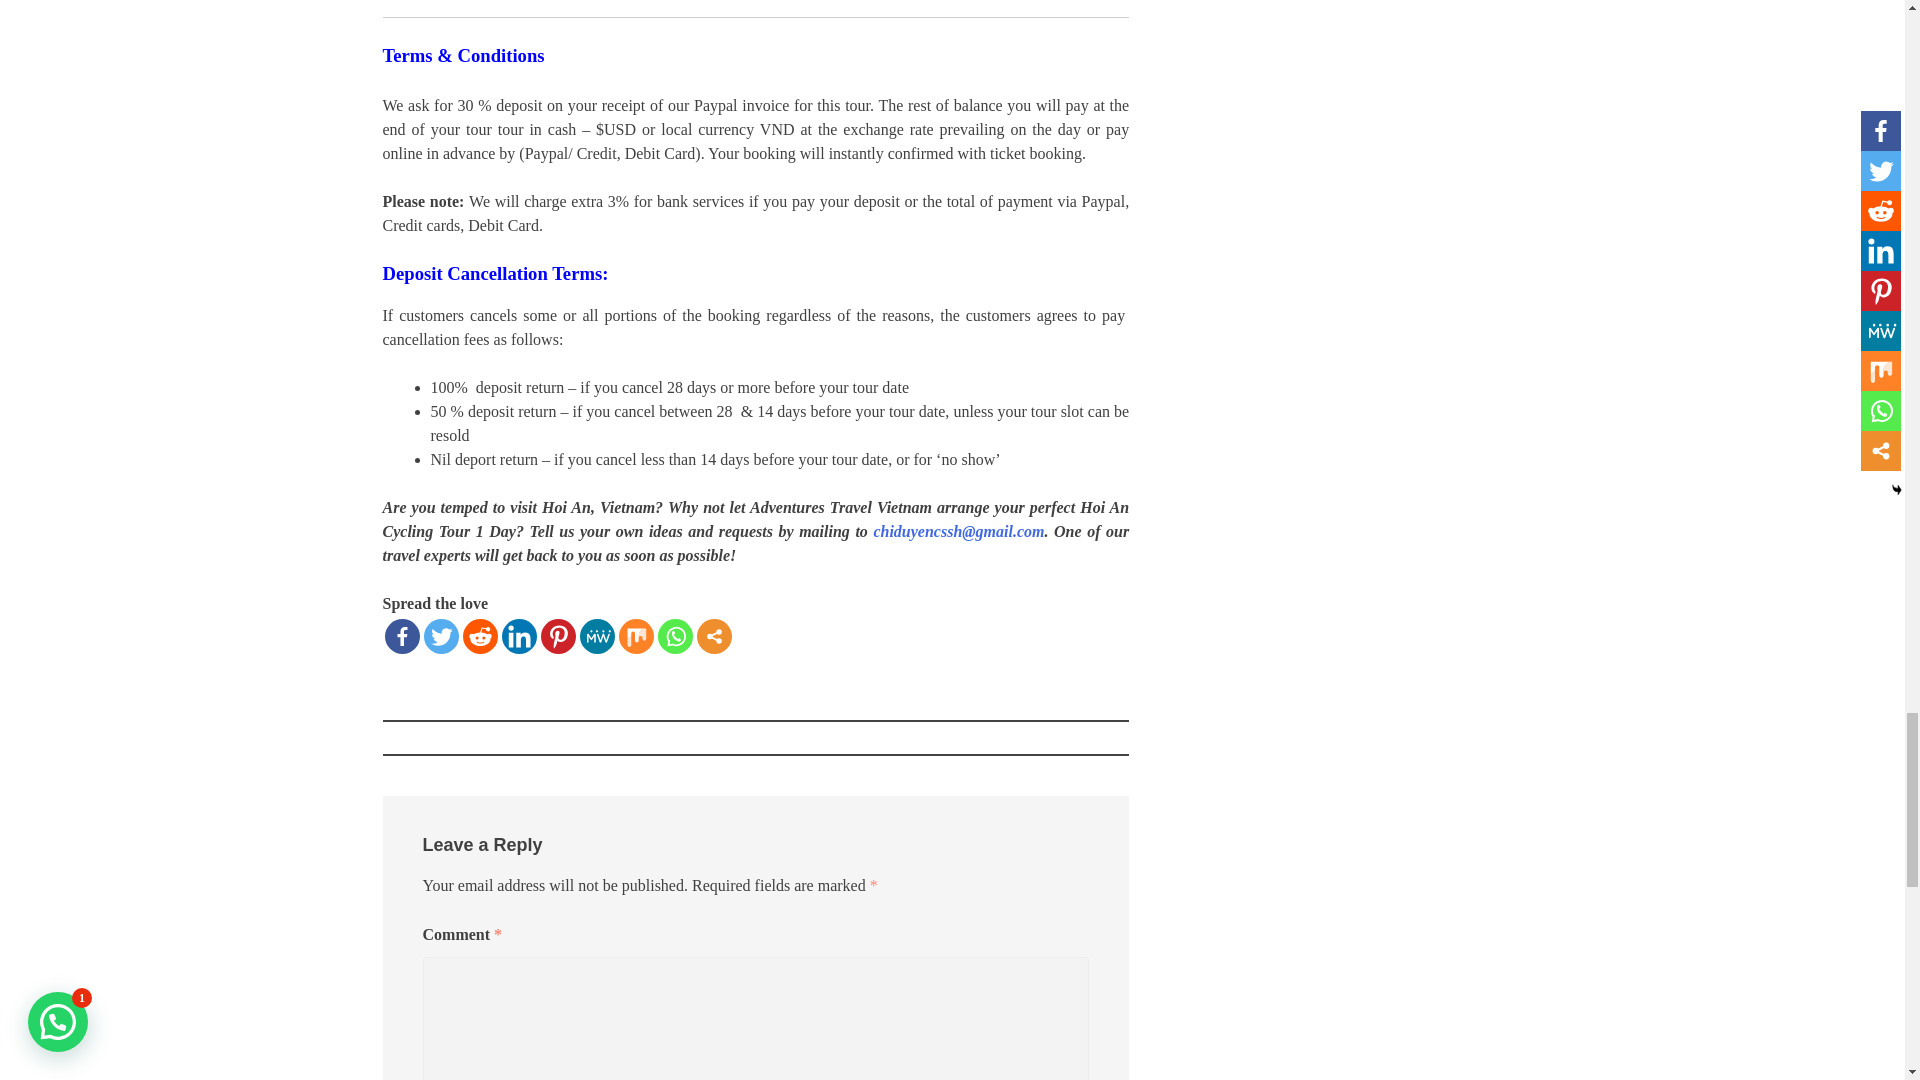 This screenshot has height=1080, width=1920. I want to click on Mix, so click(635, 636).